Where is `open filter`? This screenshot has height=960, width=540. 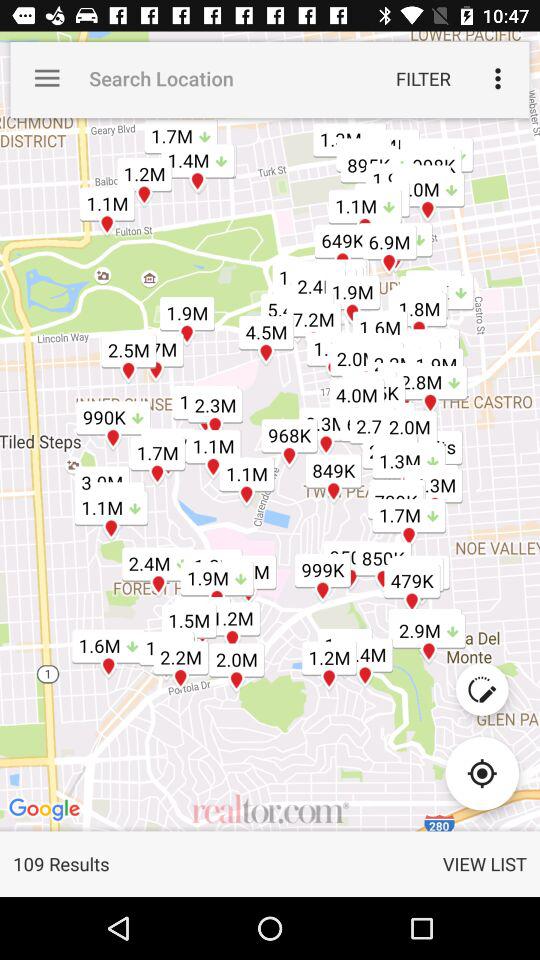
open filter is located at coordinates (423, 78).